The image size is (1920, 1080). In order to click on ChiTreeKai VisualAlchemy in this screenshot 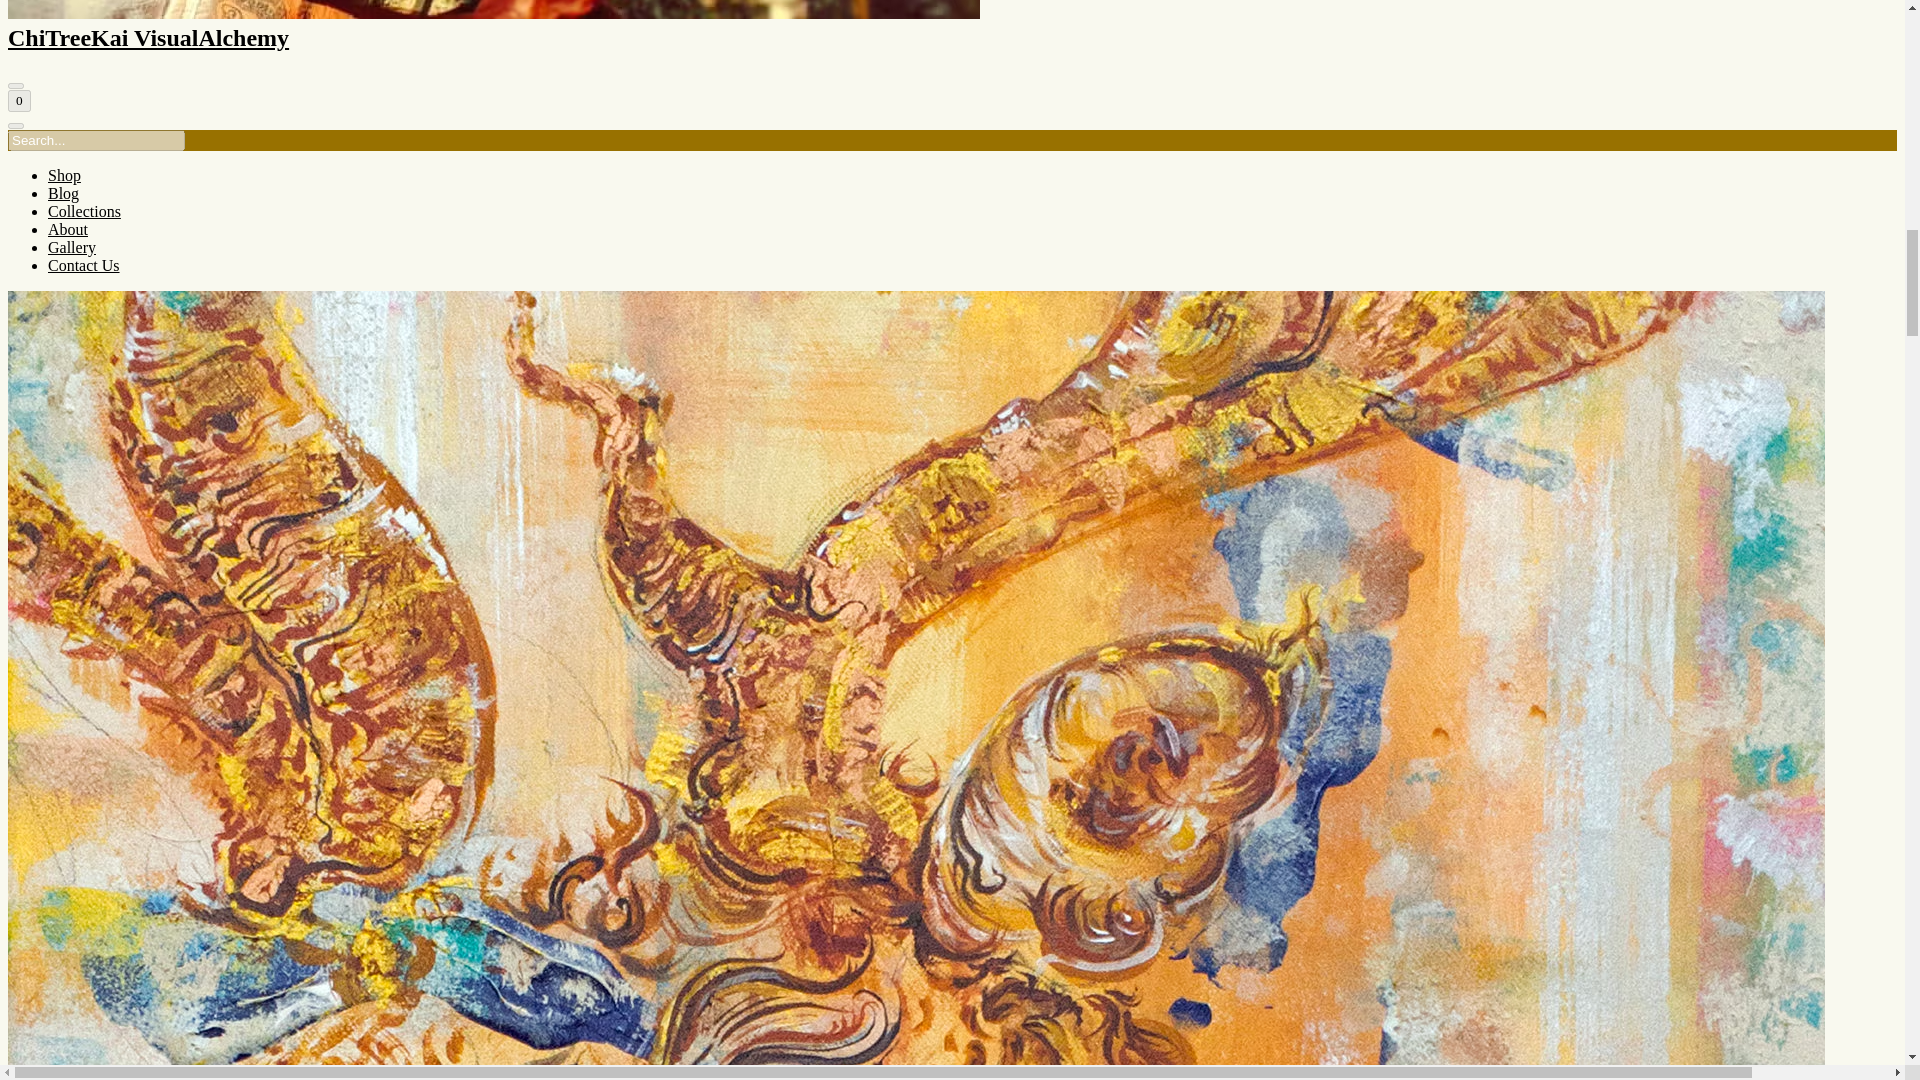, I will do `click(952, 26)`.